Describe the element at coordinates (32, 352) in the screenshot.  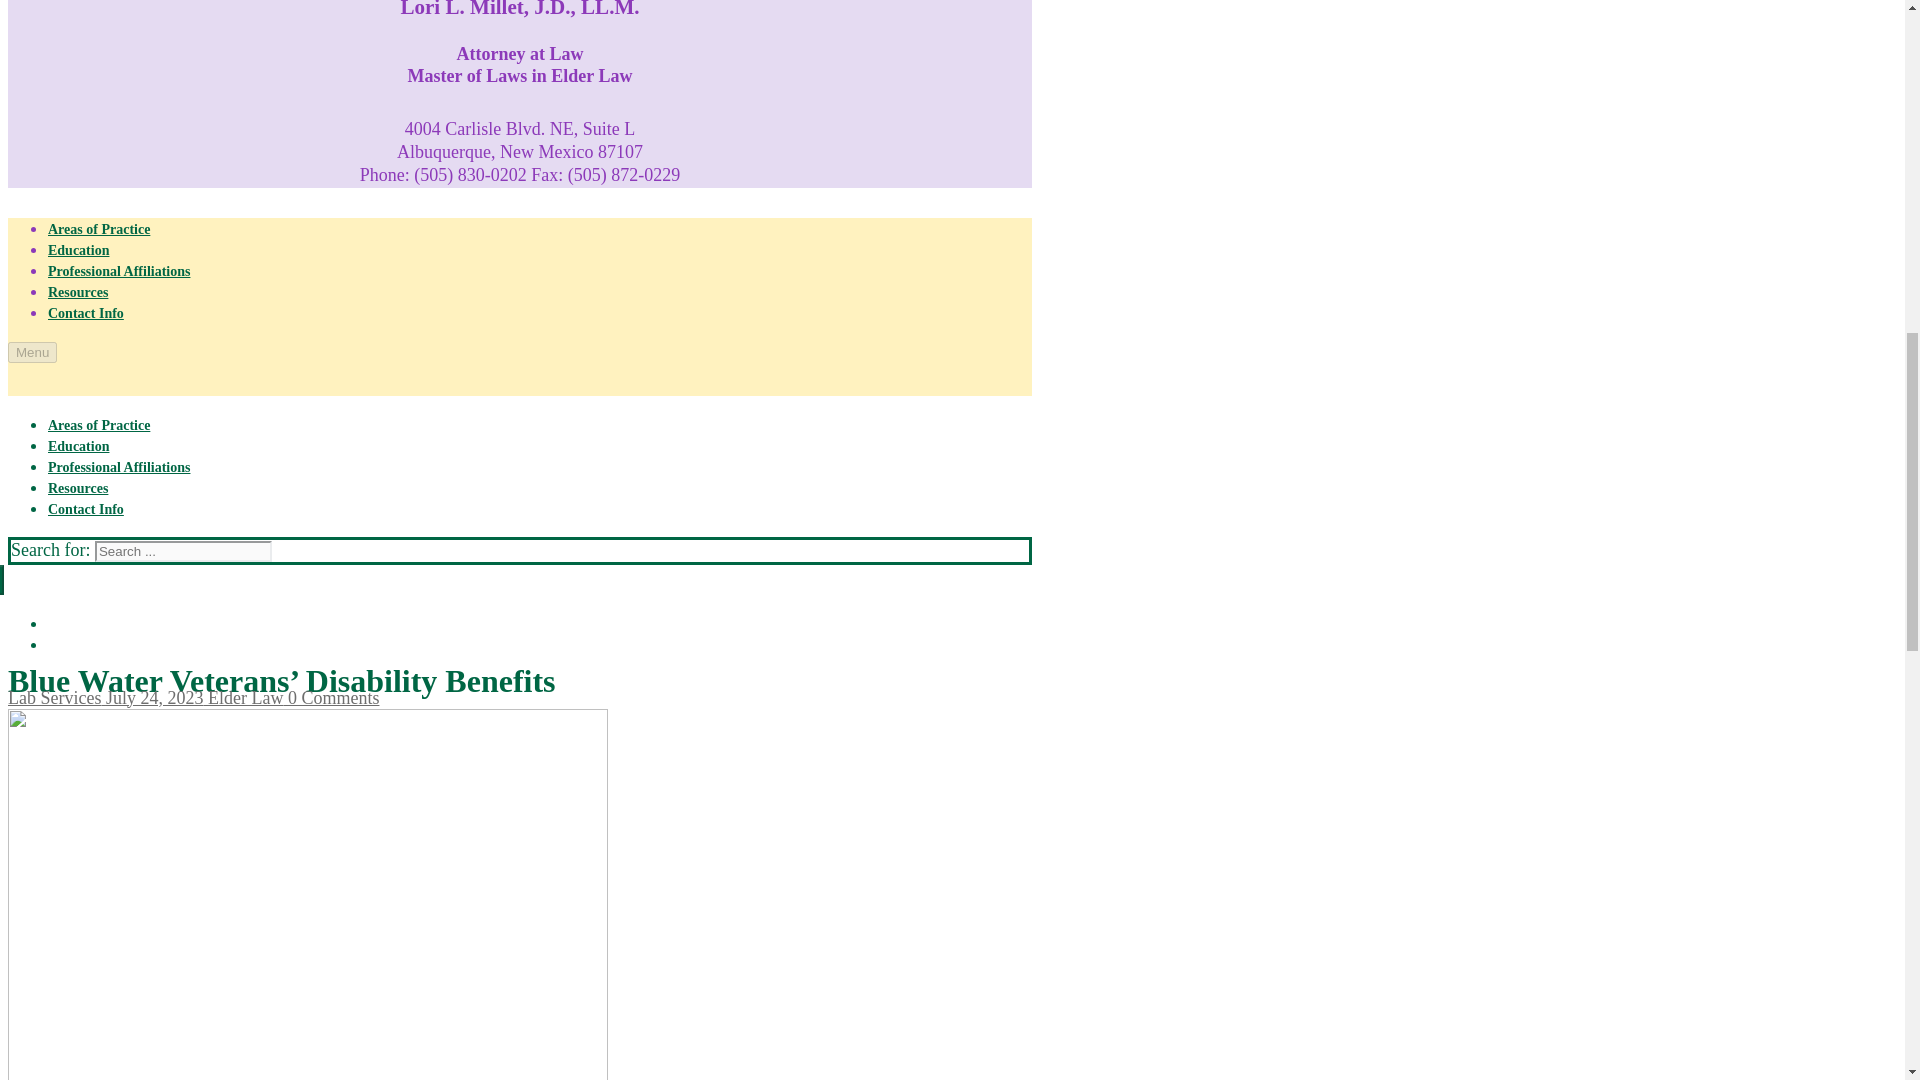
I see `Menu` at that location.